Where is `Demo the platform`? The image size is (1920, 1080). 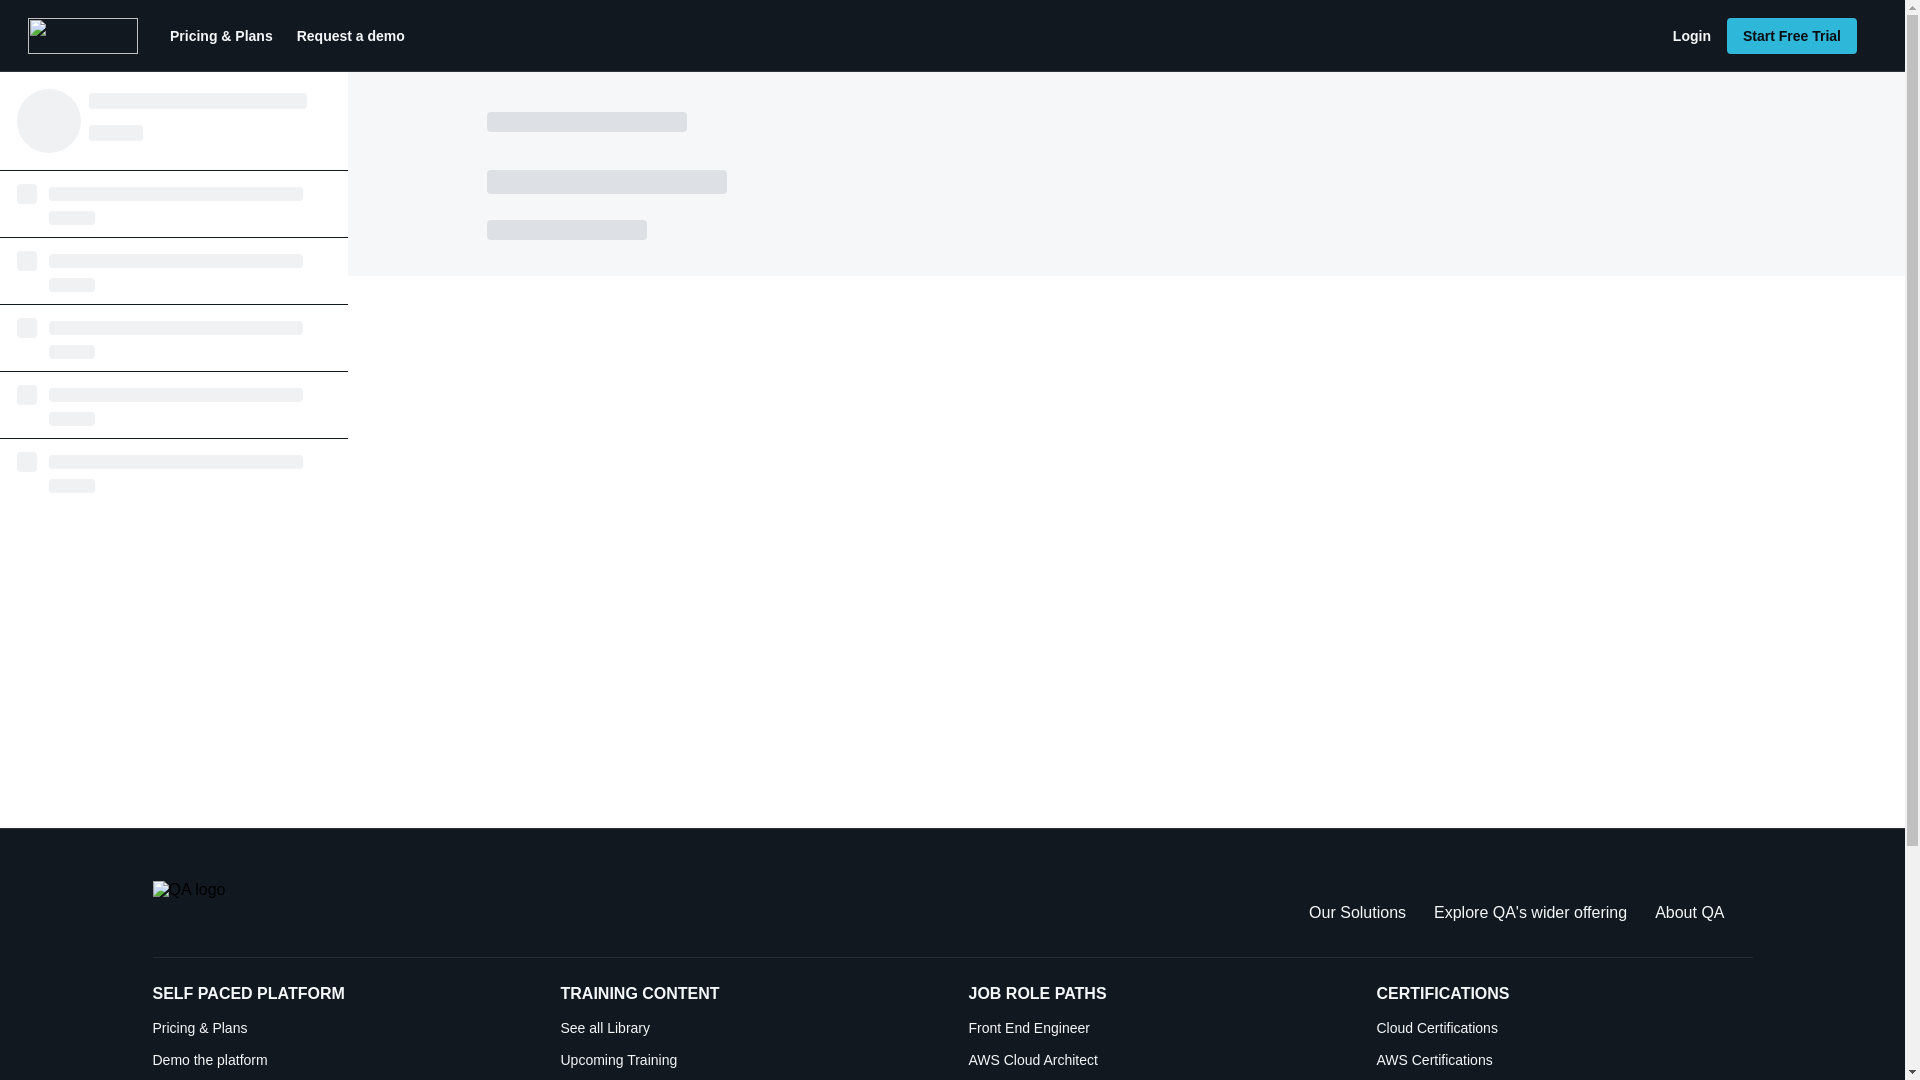
Demo the platform is located at coordinates (340, 1060).